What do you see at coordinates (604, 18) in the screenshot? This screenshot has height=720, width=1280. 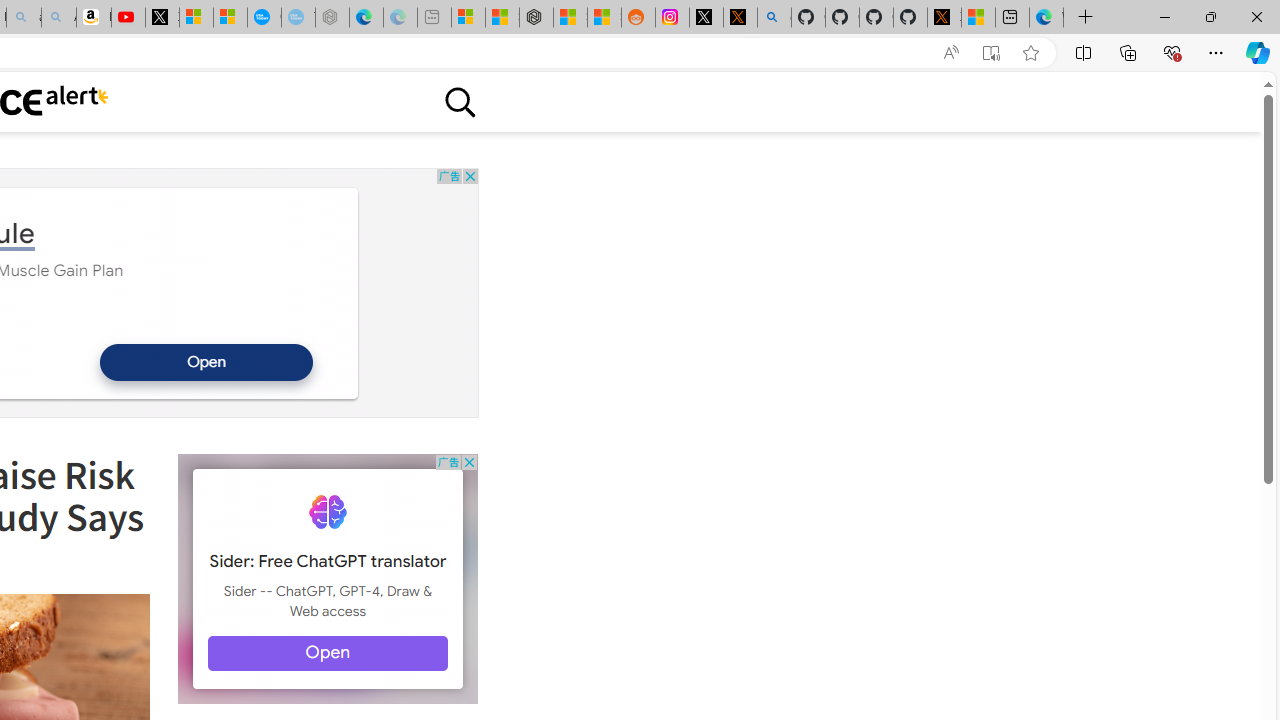 I see `Shanghai, China Weather trends | Microsoft Weather` at bounding box center [604, 18].